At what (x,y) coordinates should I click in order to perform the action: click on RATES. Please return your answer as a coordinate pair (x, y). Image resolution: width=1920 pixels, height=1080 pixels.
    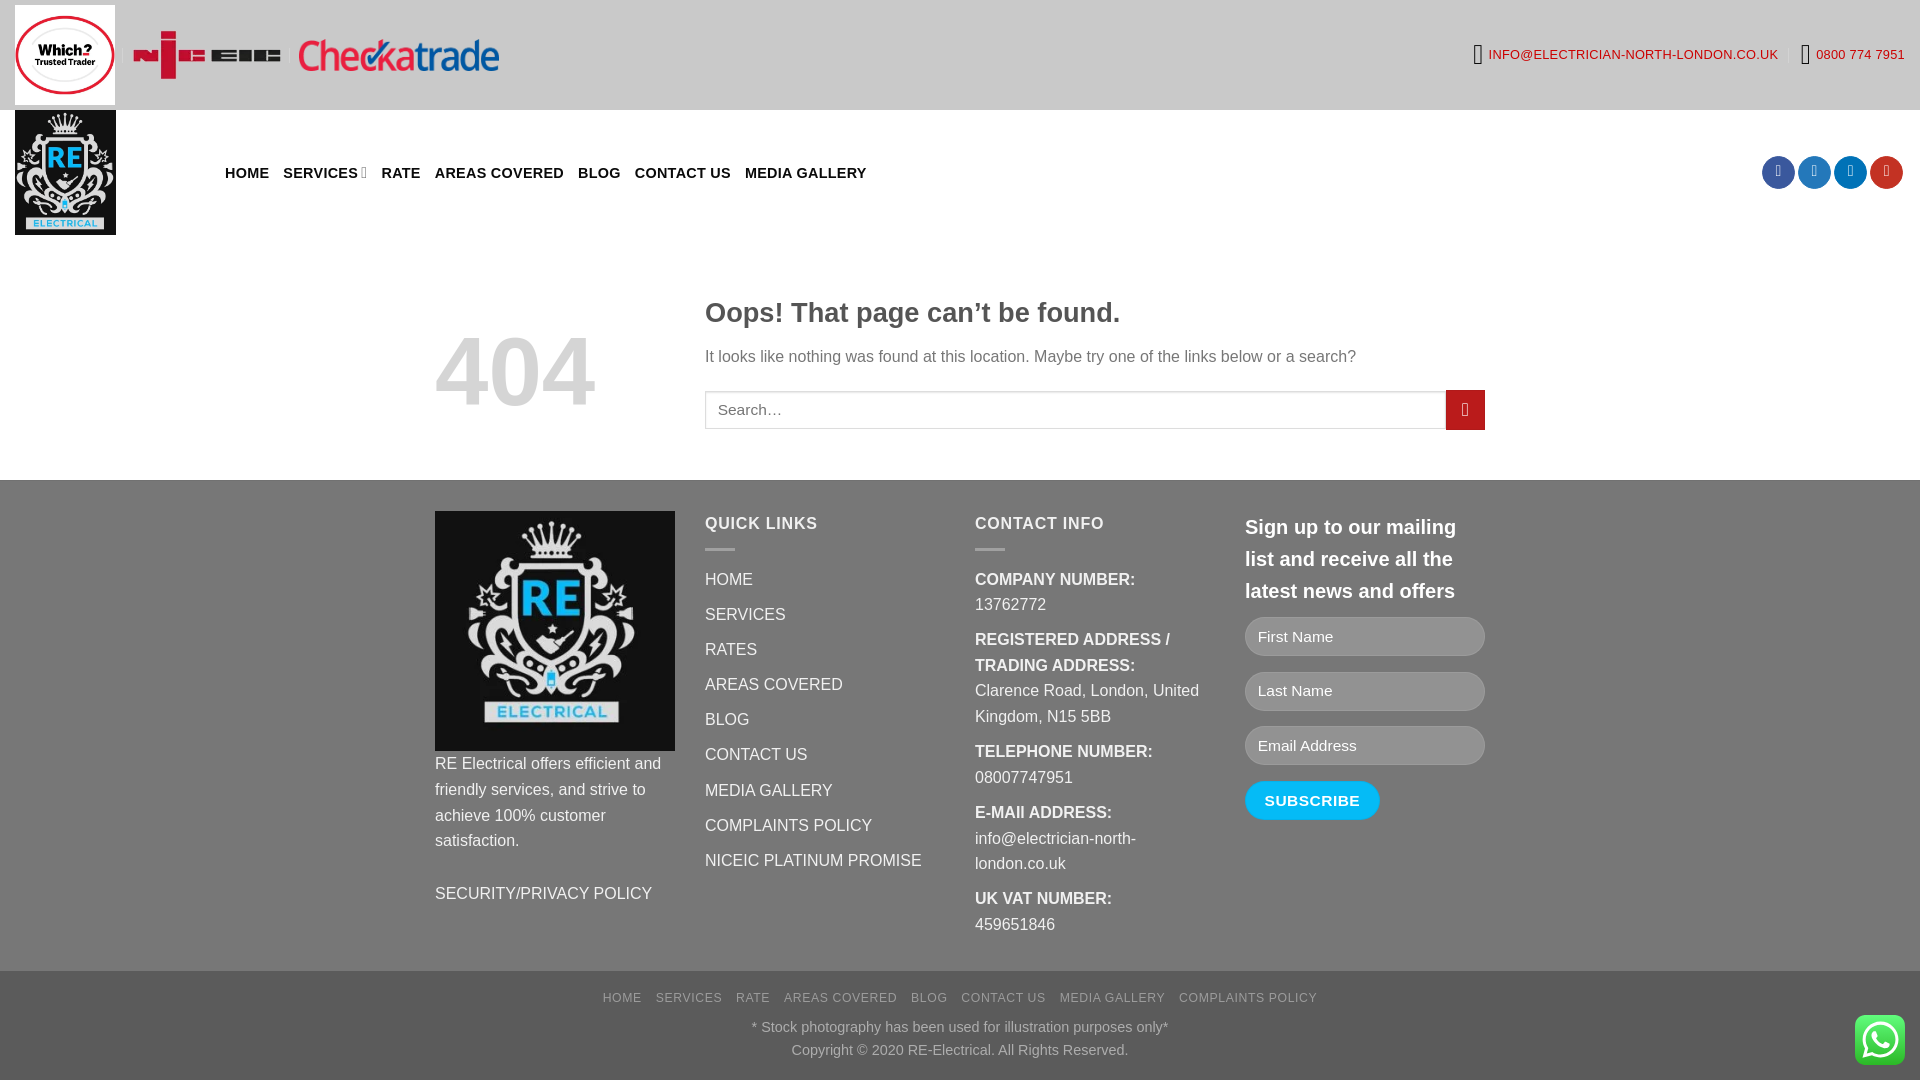
    Looking at the image, I should click on (730, 649).